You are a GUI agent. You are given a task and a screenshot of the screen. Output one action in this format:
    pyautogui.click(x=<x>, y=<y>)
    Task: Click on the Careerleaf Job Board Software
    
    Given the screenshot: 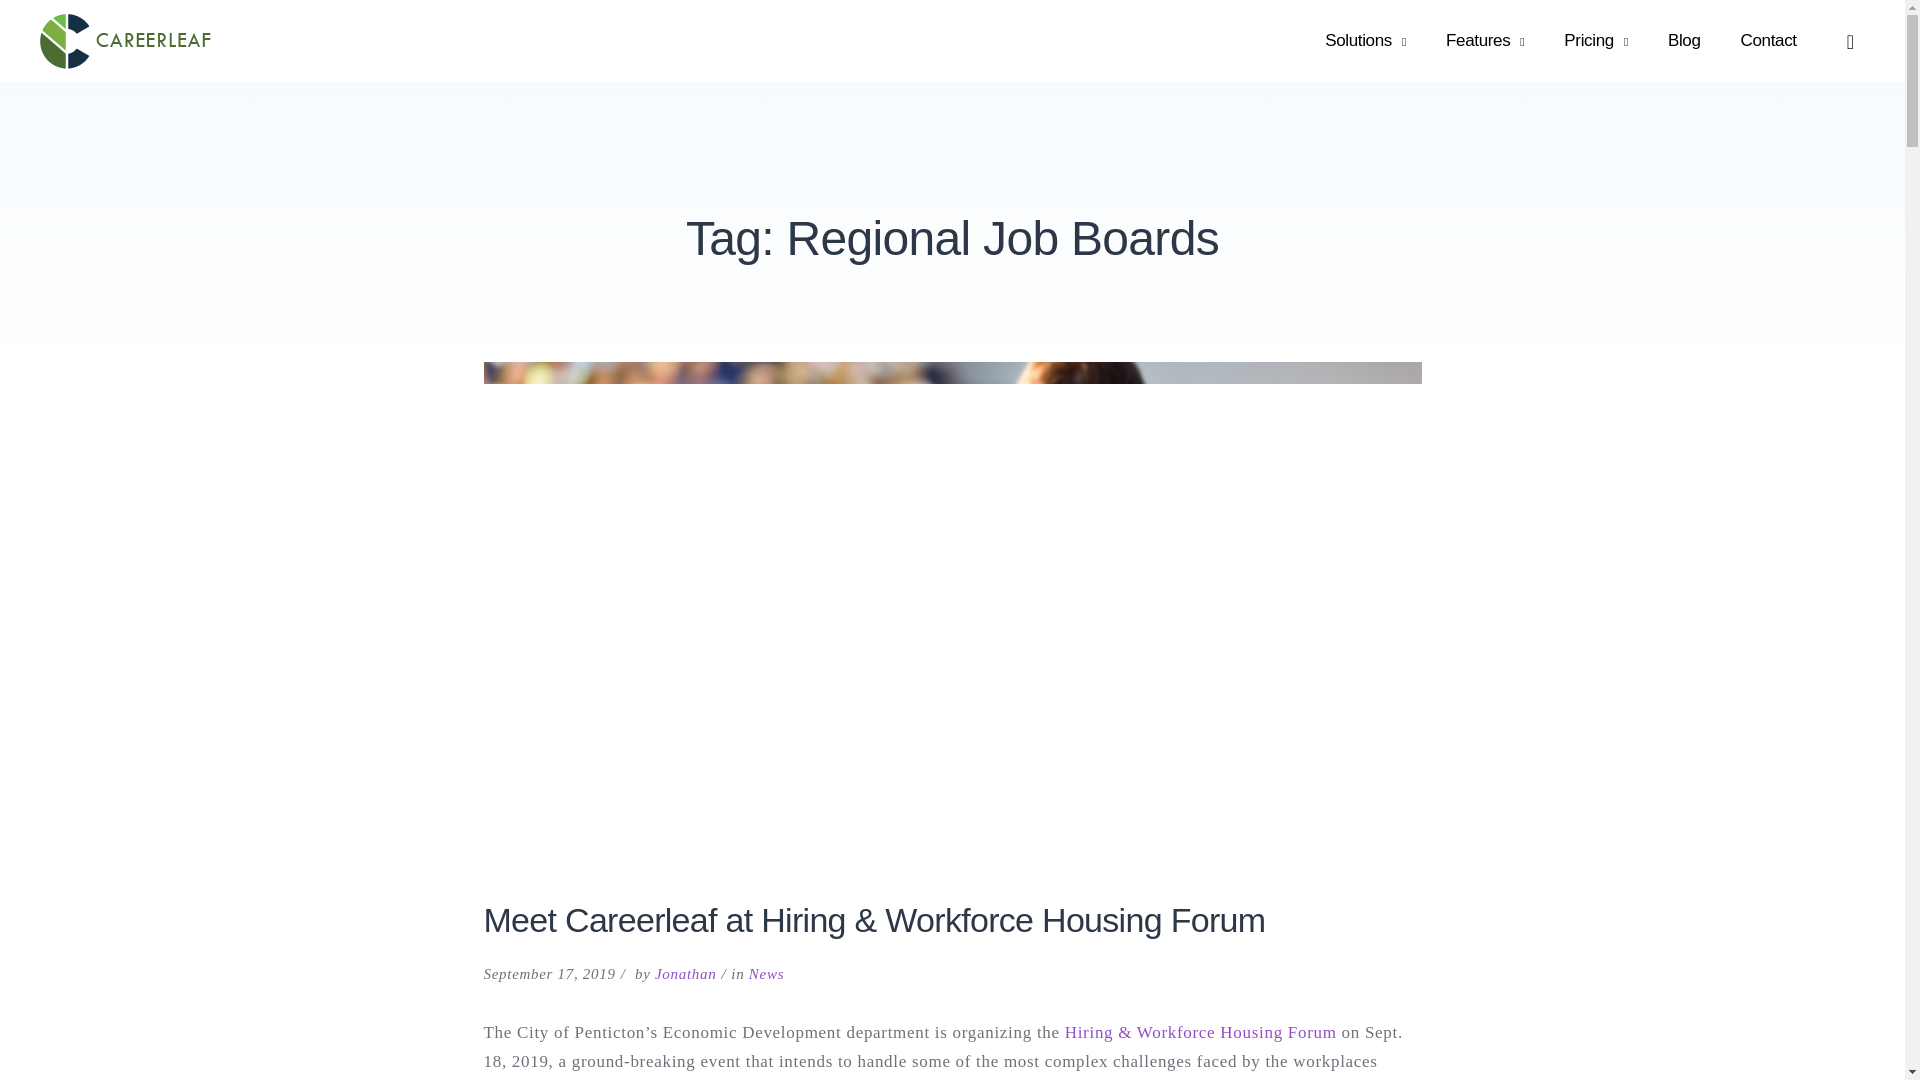 What is the action you would take?
    pyautogui.click(x=240, y=40)
    